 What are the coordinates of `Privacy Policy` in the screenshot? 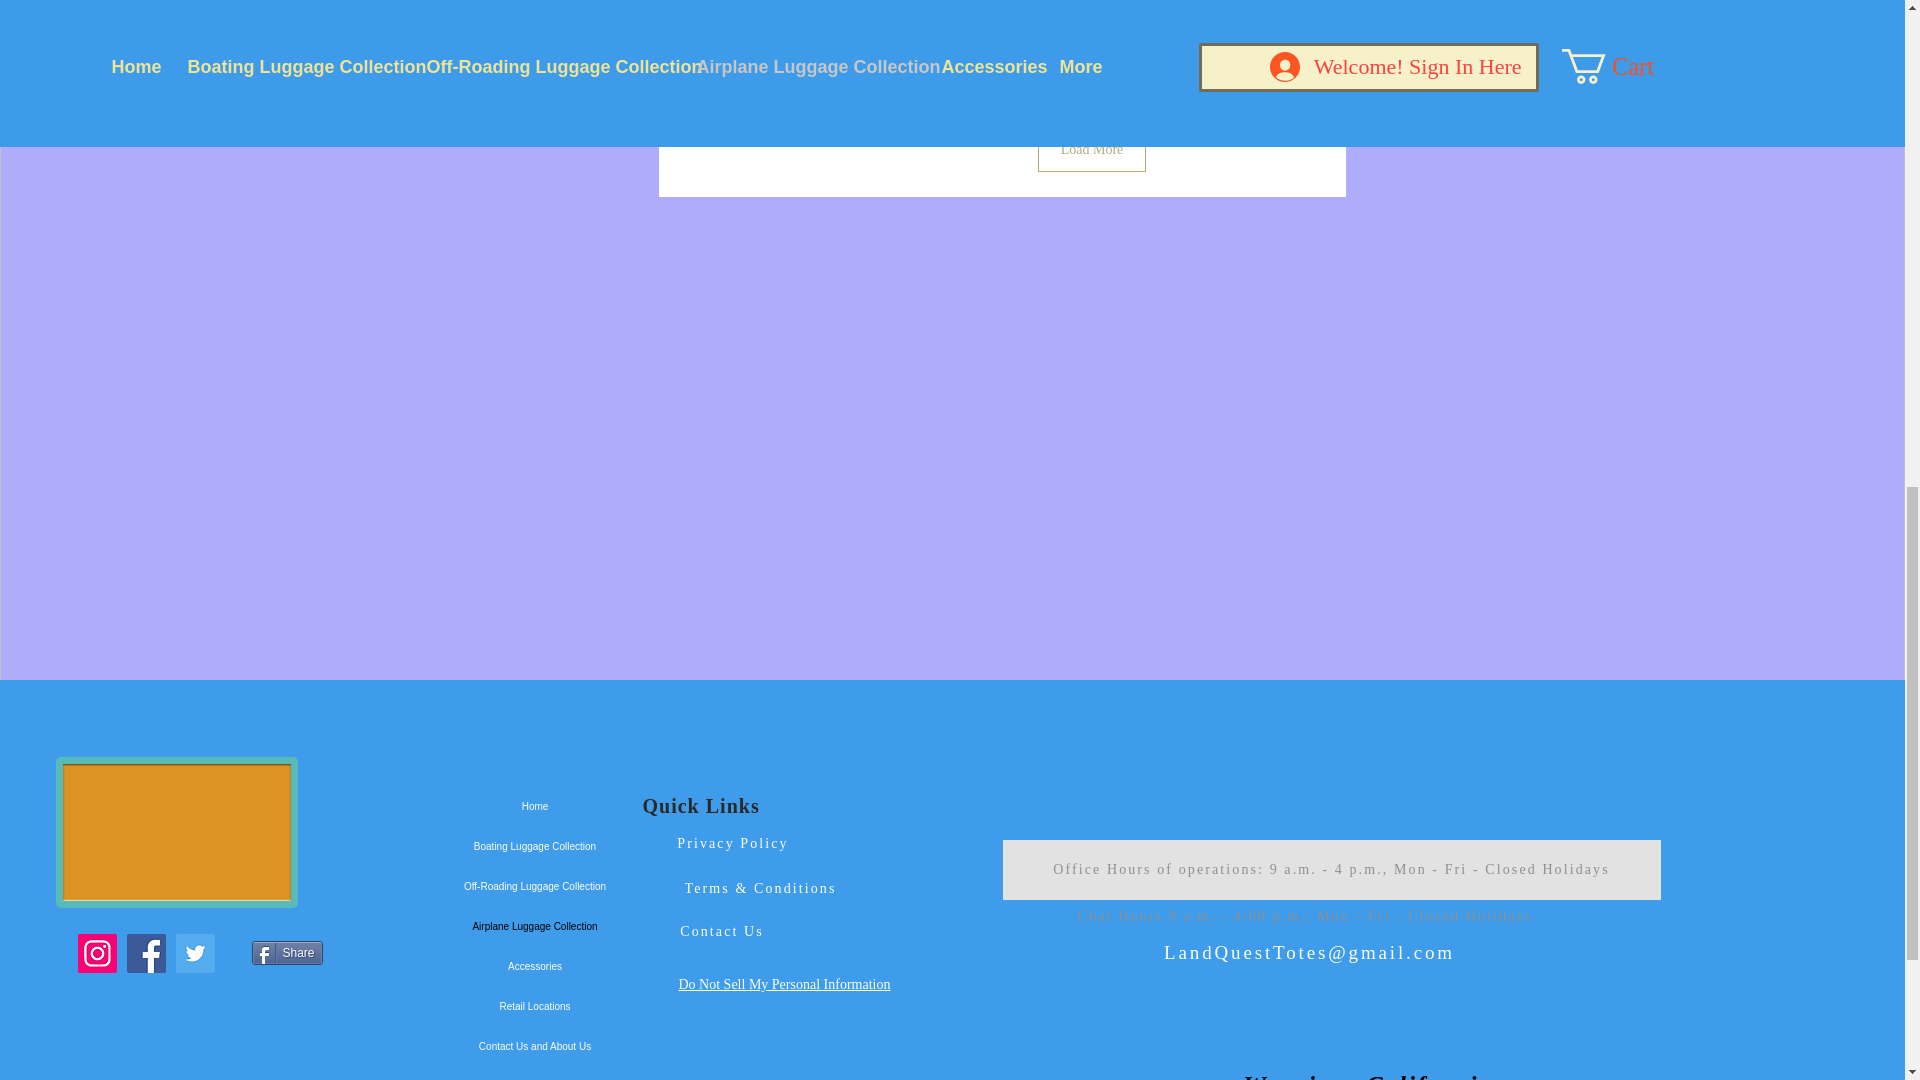 It's located at (735, 843).